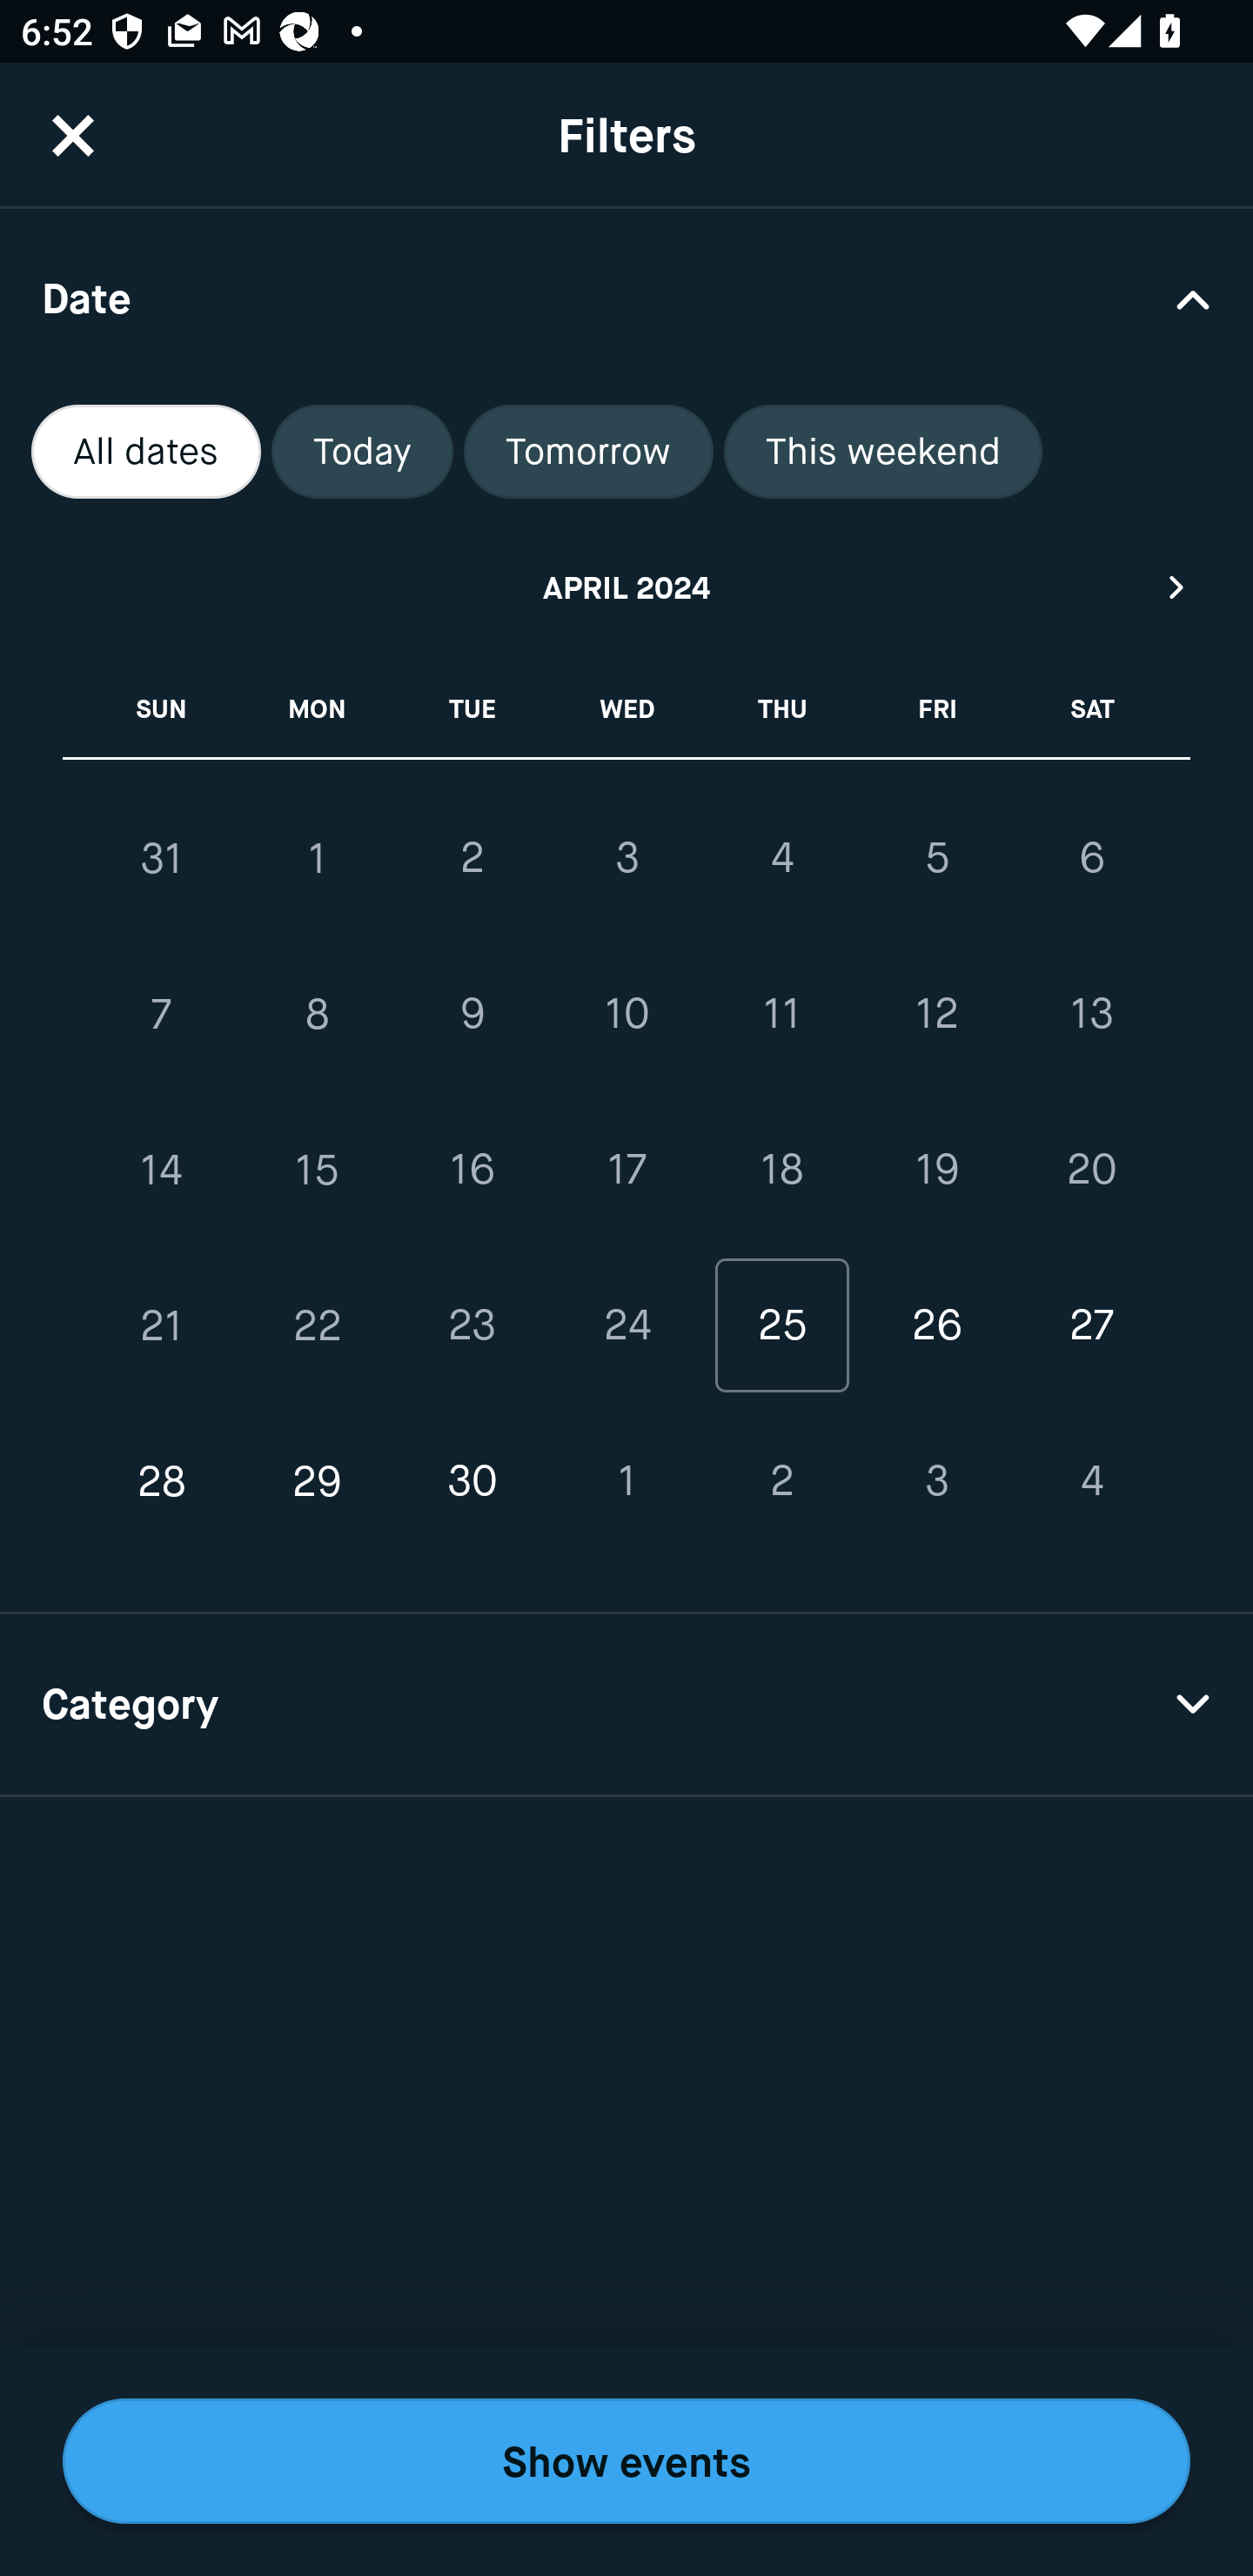 This screenshot has width=1253, height=2576. I want to click on 1, so click(317, 858).